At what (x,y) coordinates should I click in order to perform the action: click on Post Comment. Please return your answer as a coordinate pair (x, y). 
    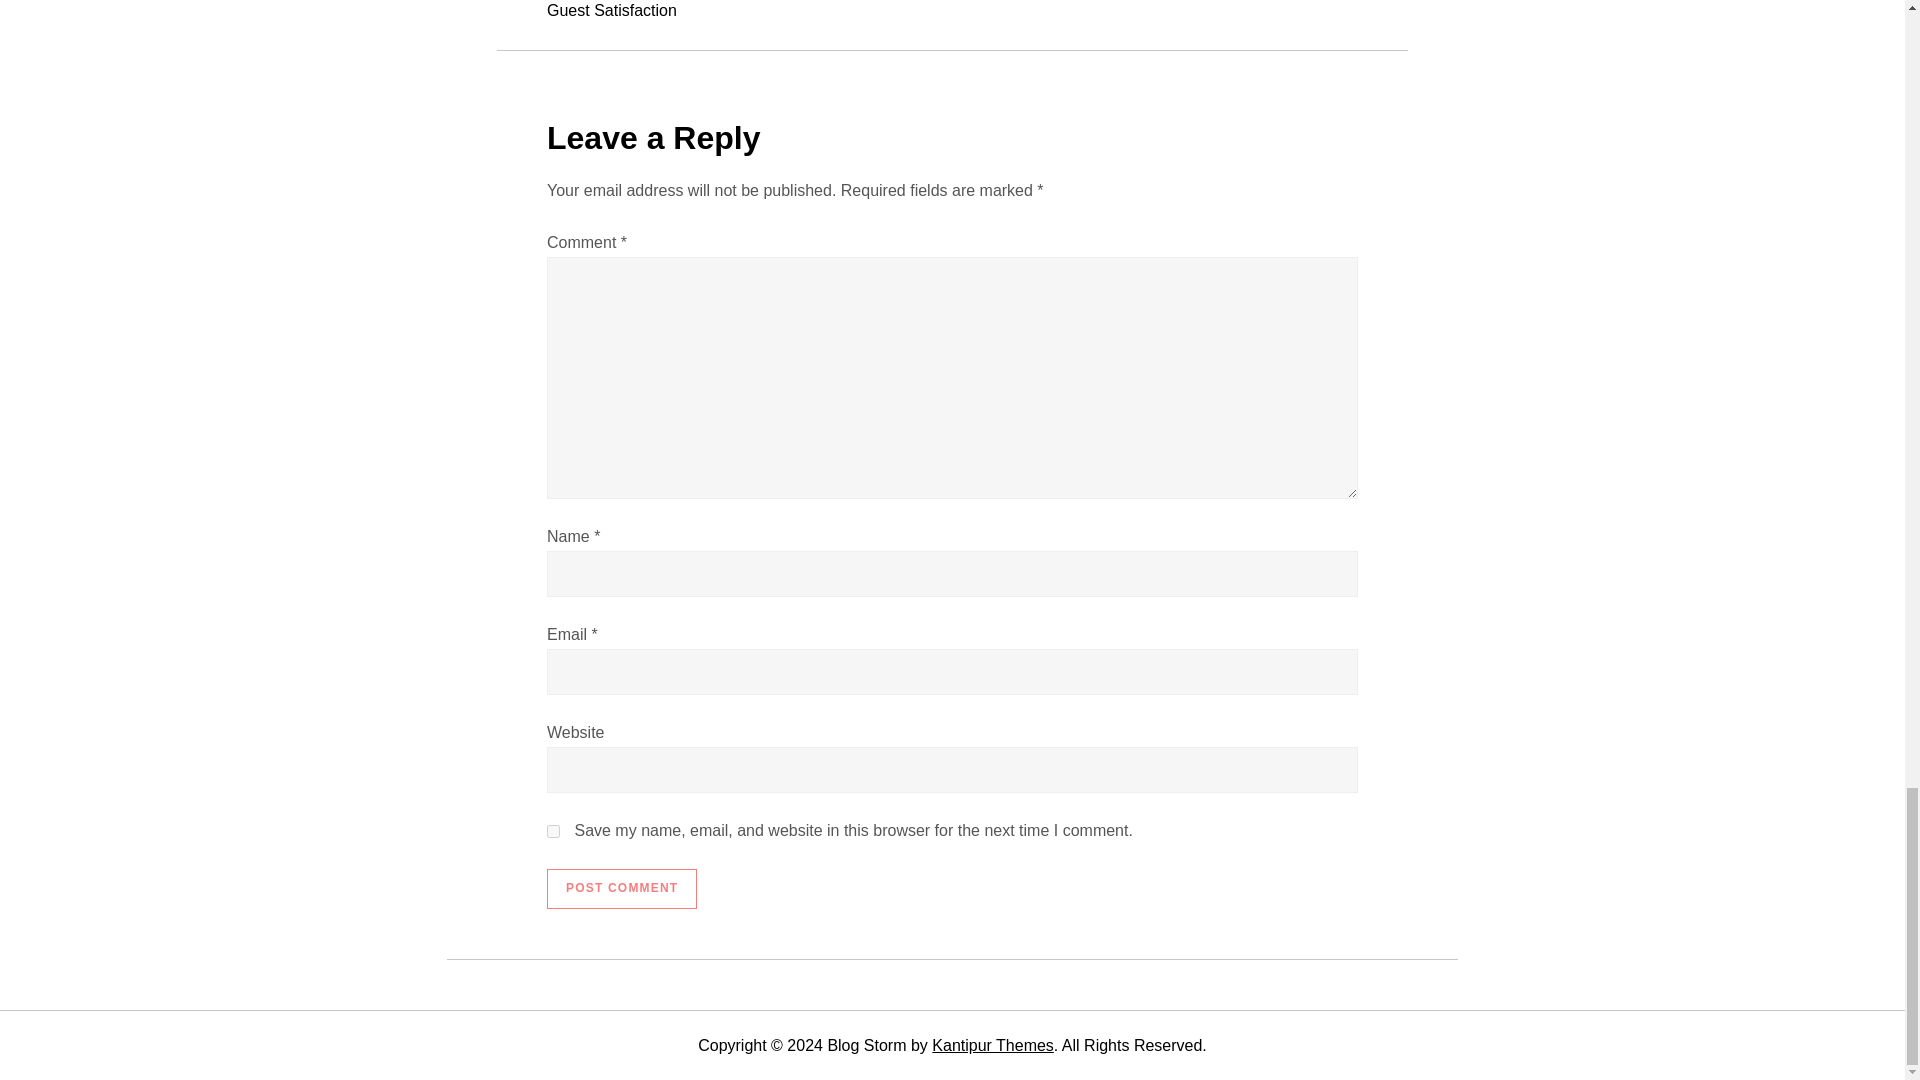
    Looking at the image, I should click on (622, 889).